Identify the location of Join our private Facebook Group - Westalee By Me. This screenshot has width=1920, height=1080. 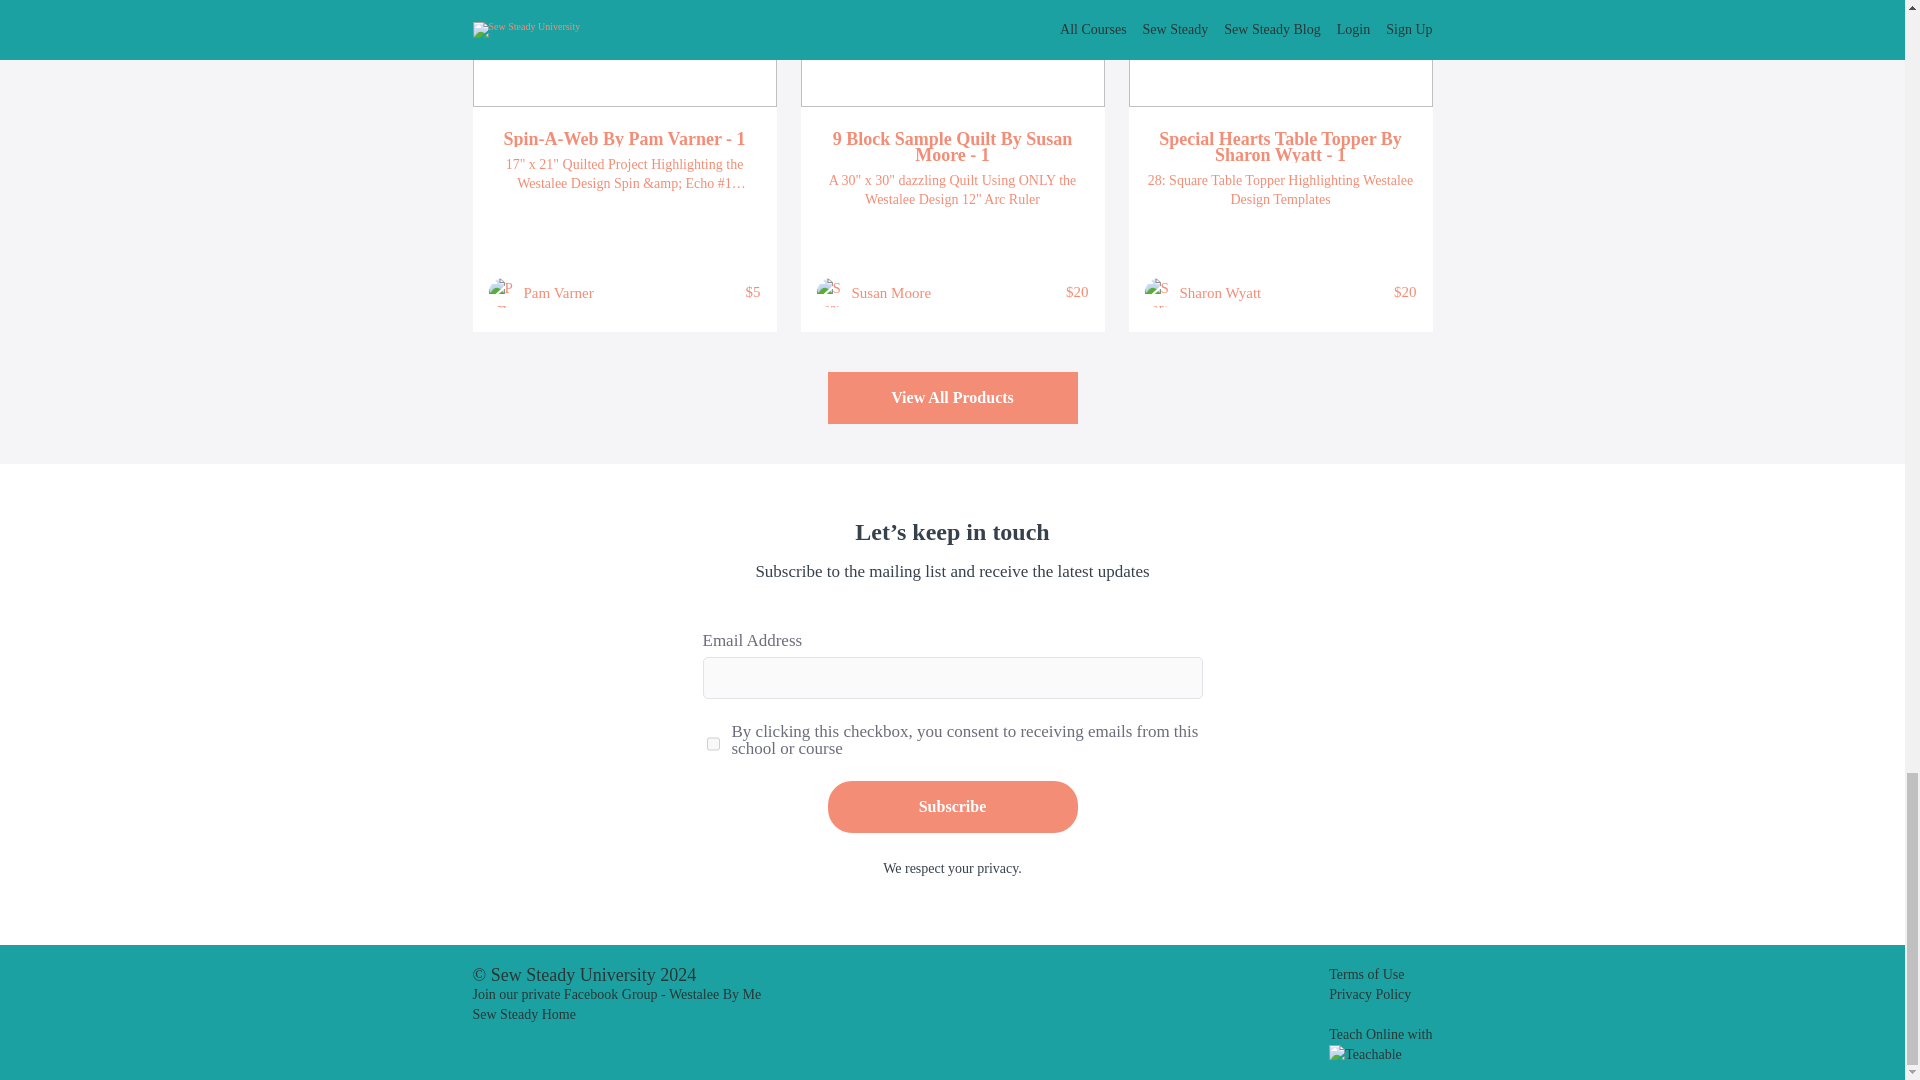
(616, 994).